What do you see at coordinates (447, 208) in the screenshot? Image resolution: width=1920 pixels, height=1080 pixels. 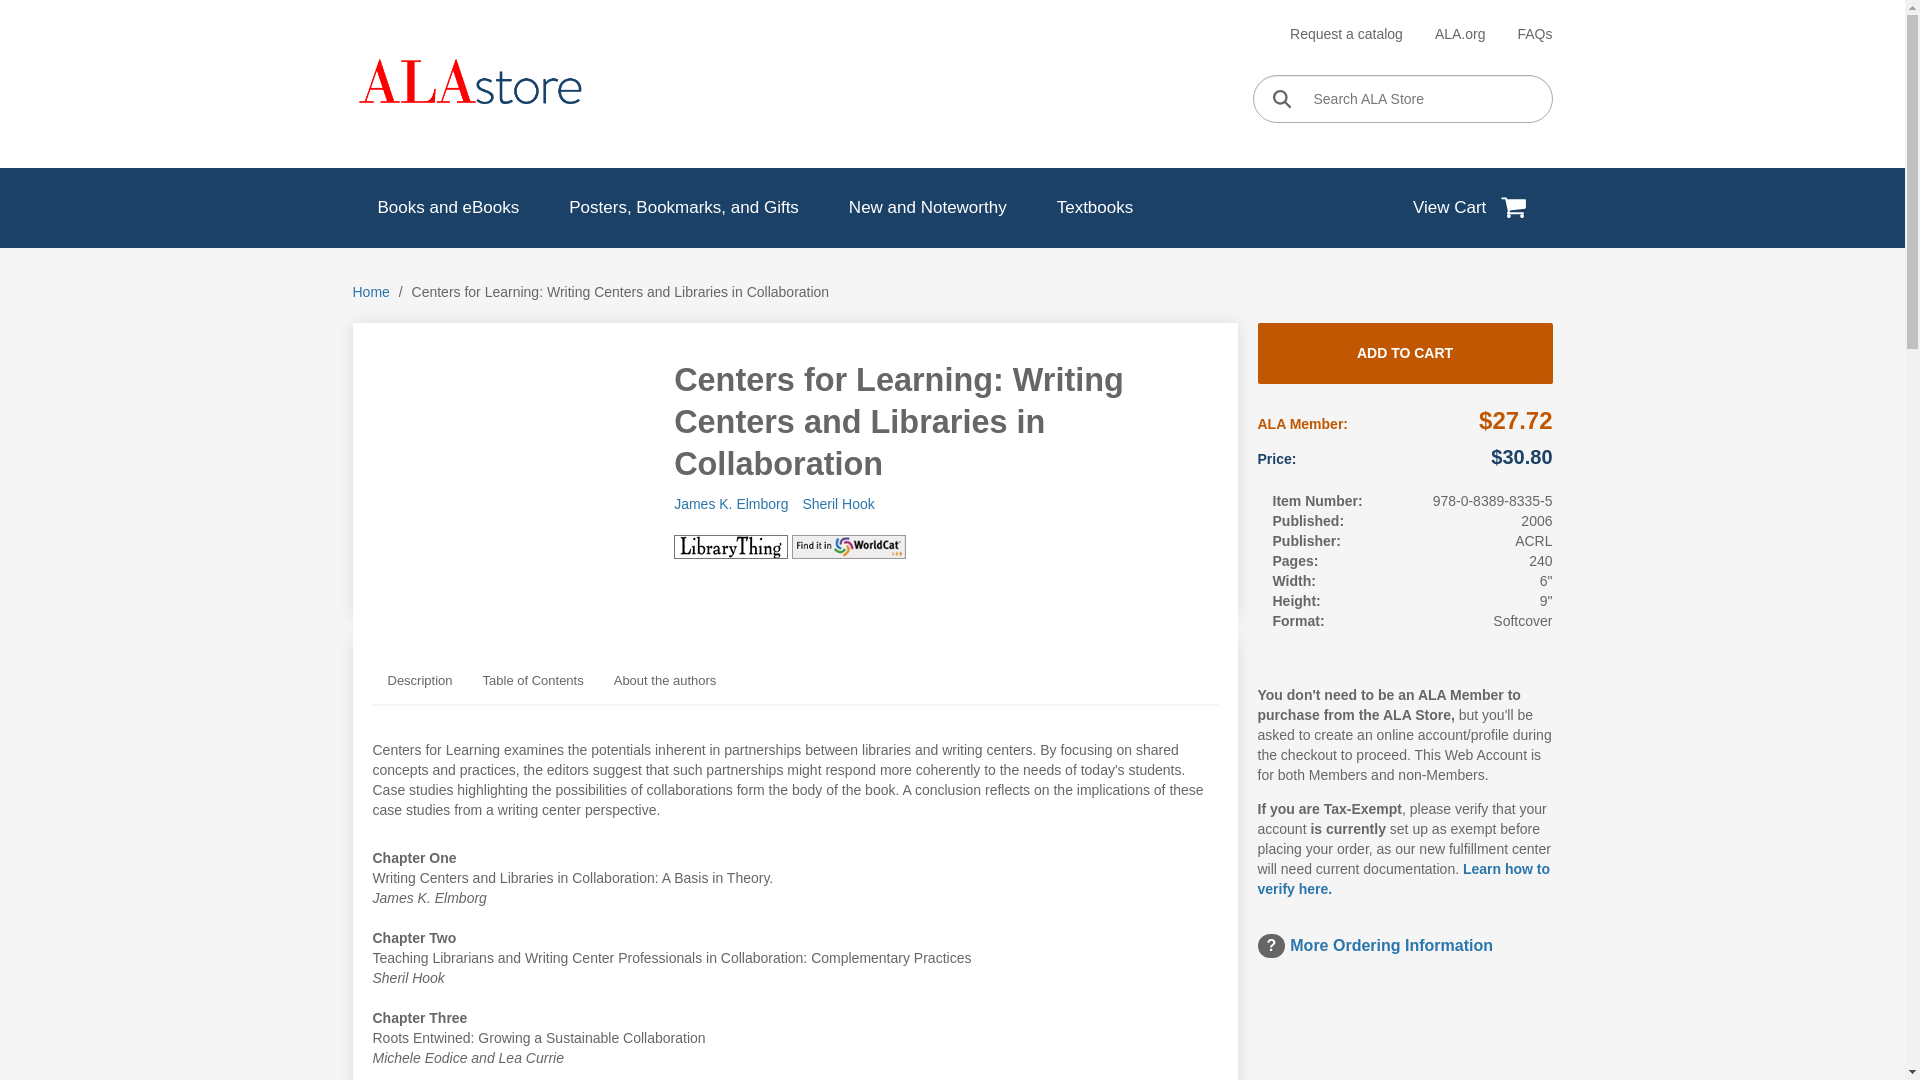 I see `Books and eBooks` at bounding box center [447, 208].